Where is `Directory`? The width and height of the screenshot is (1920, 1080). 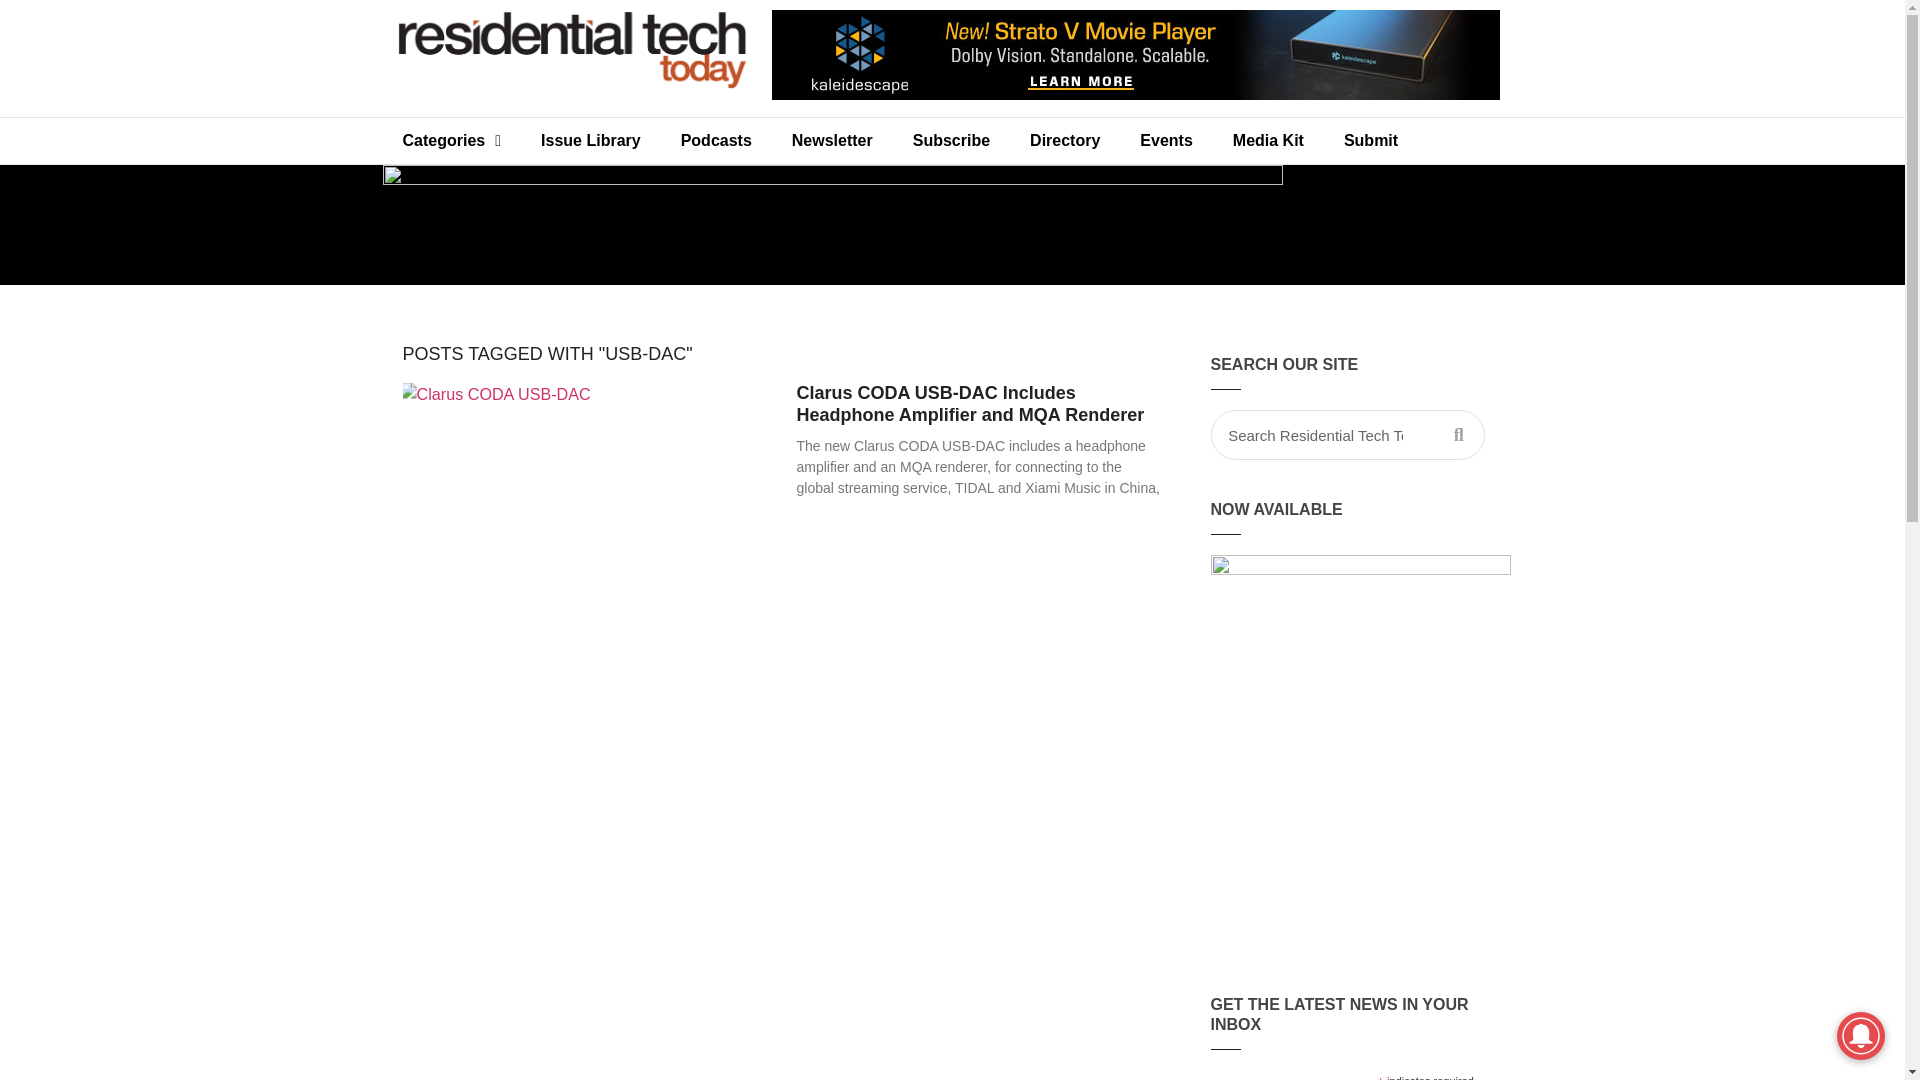 Directory is located at coordinates (1064, 140).